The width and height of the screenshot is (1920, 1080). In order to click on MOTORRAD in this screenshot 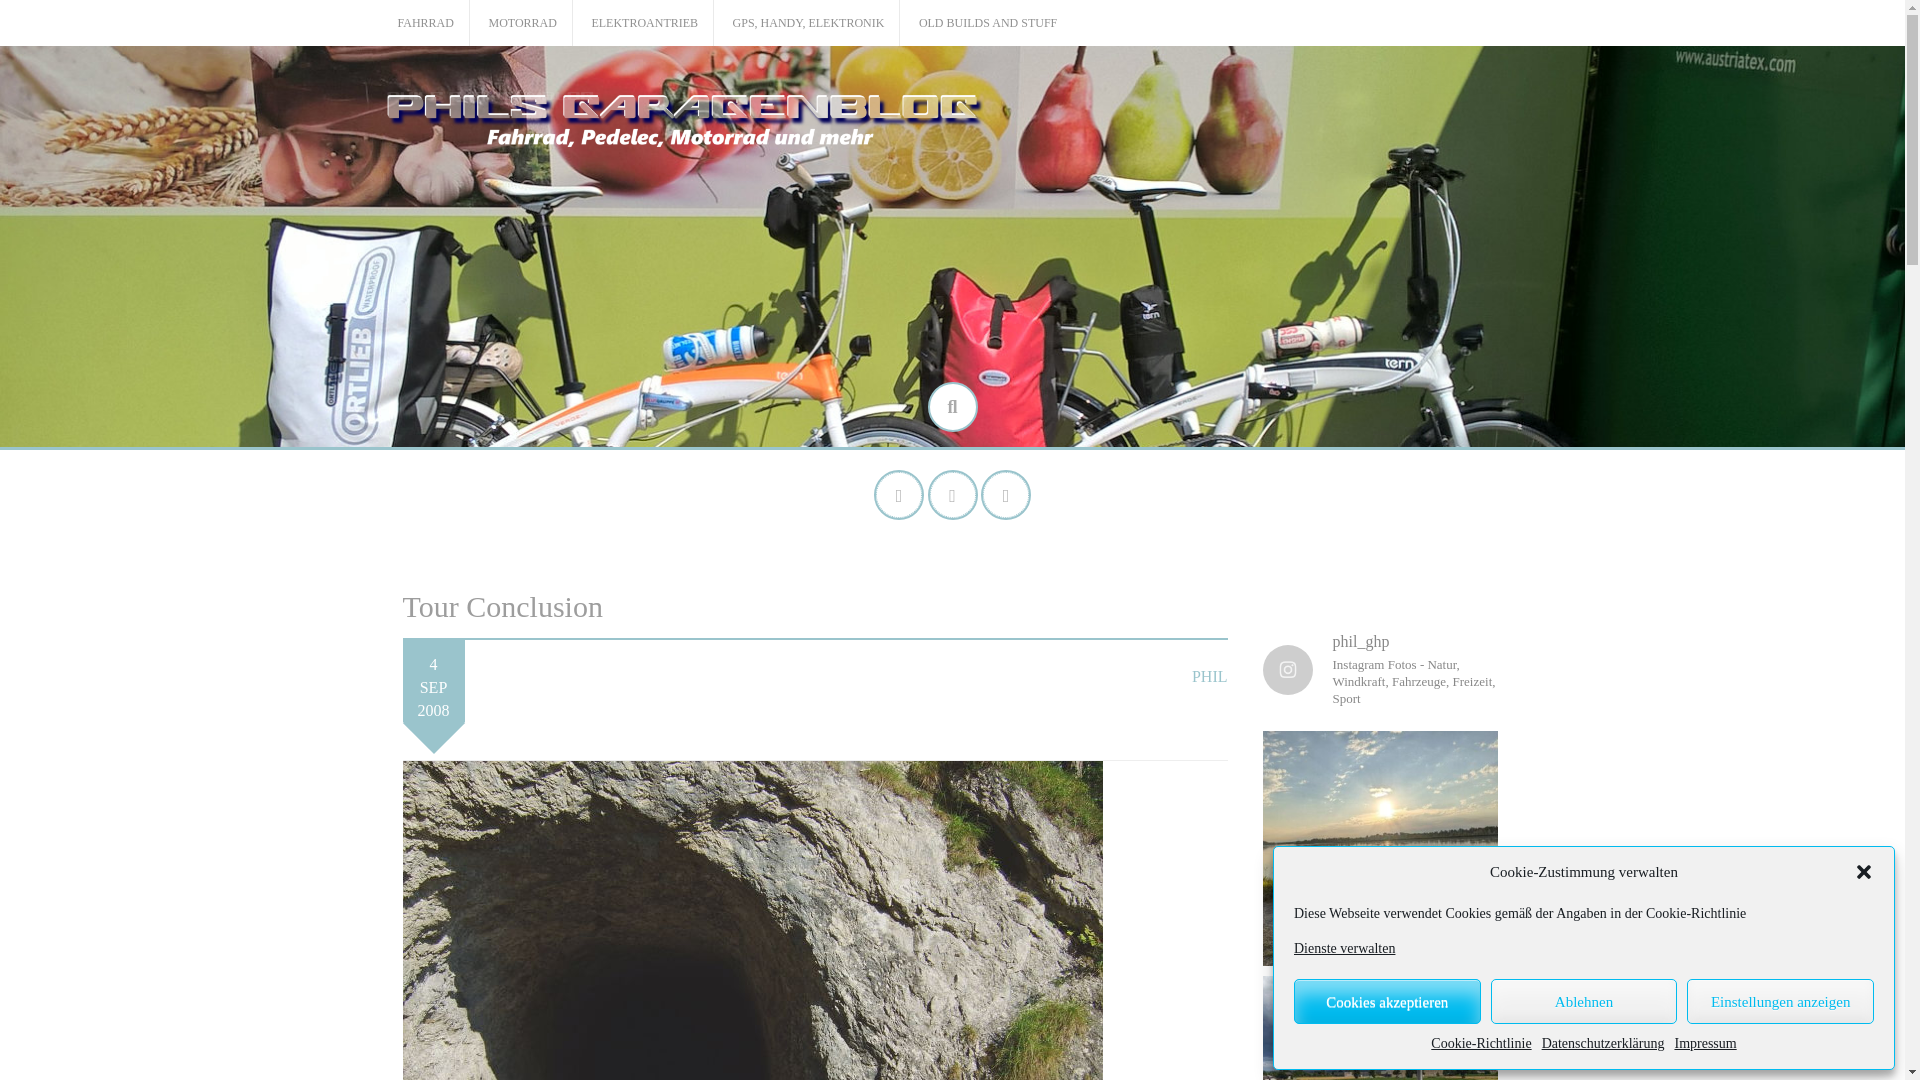, I will do `click(522, 24)`.